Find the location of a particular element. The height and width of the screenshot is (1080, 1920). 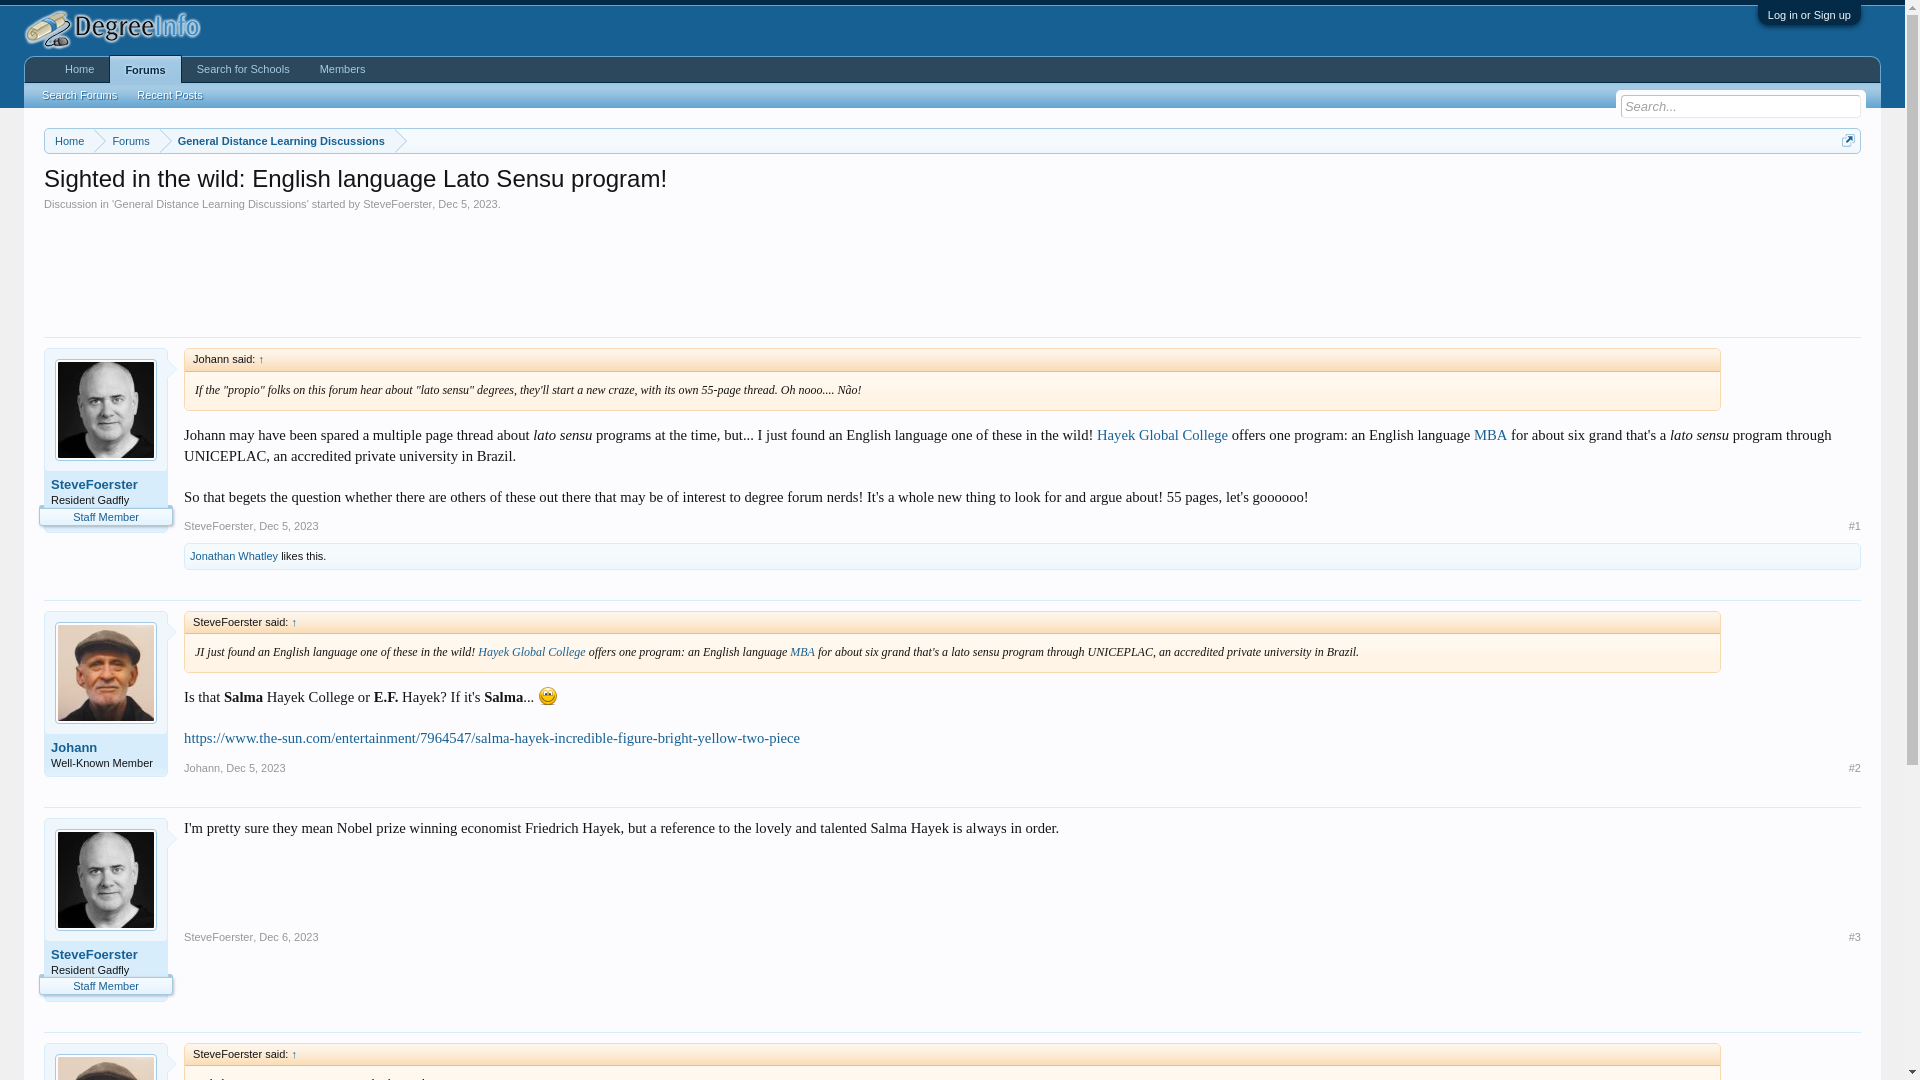

General Distance Learning Discussions is located at coordinates (210, 203).